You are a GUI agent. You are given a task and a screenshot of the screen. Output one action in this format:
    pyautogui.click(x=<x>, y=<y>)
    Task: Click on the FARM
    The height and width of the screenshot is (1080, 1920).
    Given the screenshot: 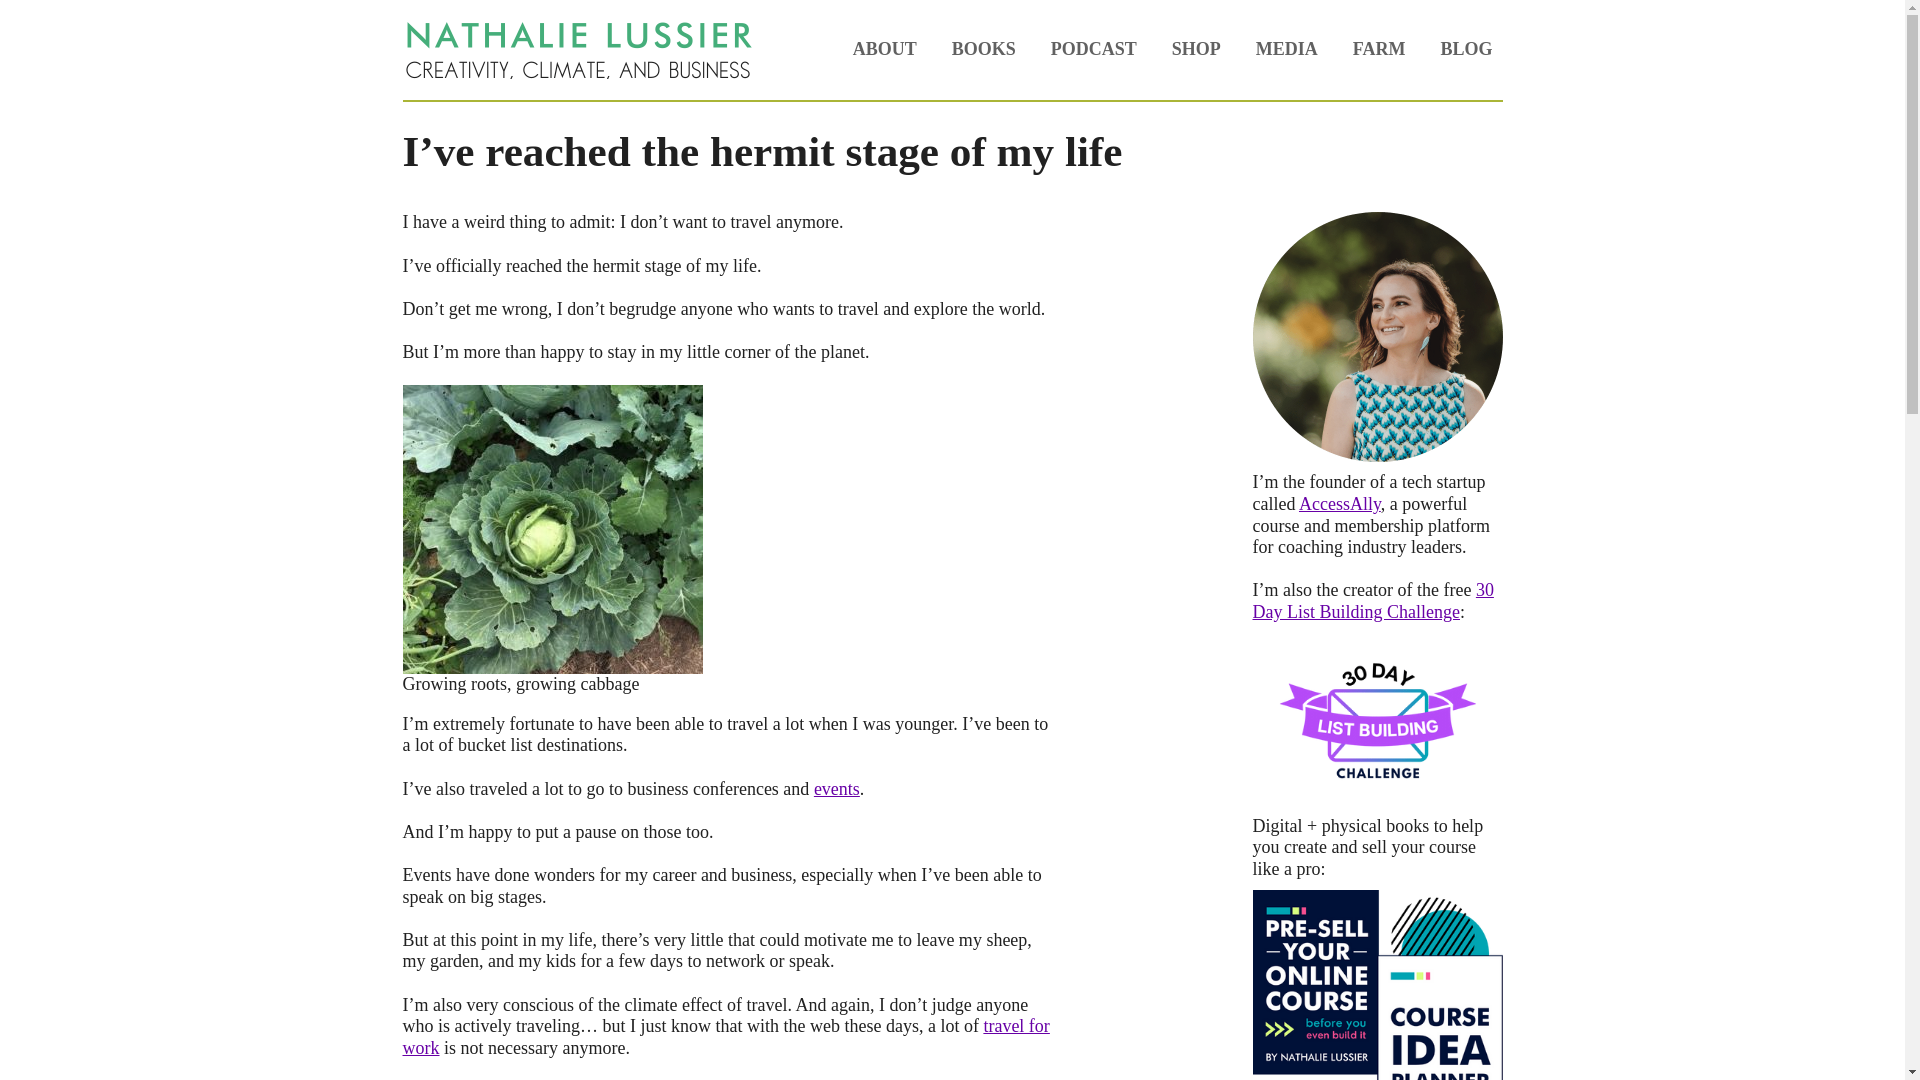 What is the action you would take?
    pyautogui.click(x=1379, y=50)
    